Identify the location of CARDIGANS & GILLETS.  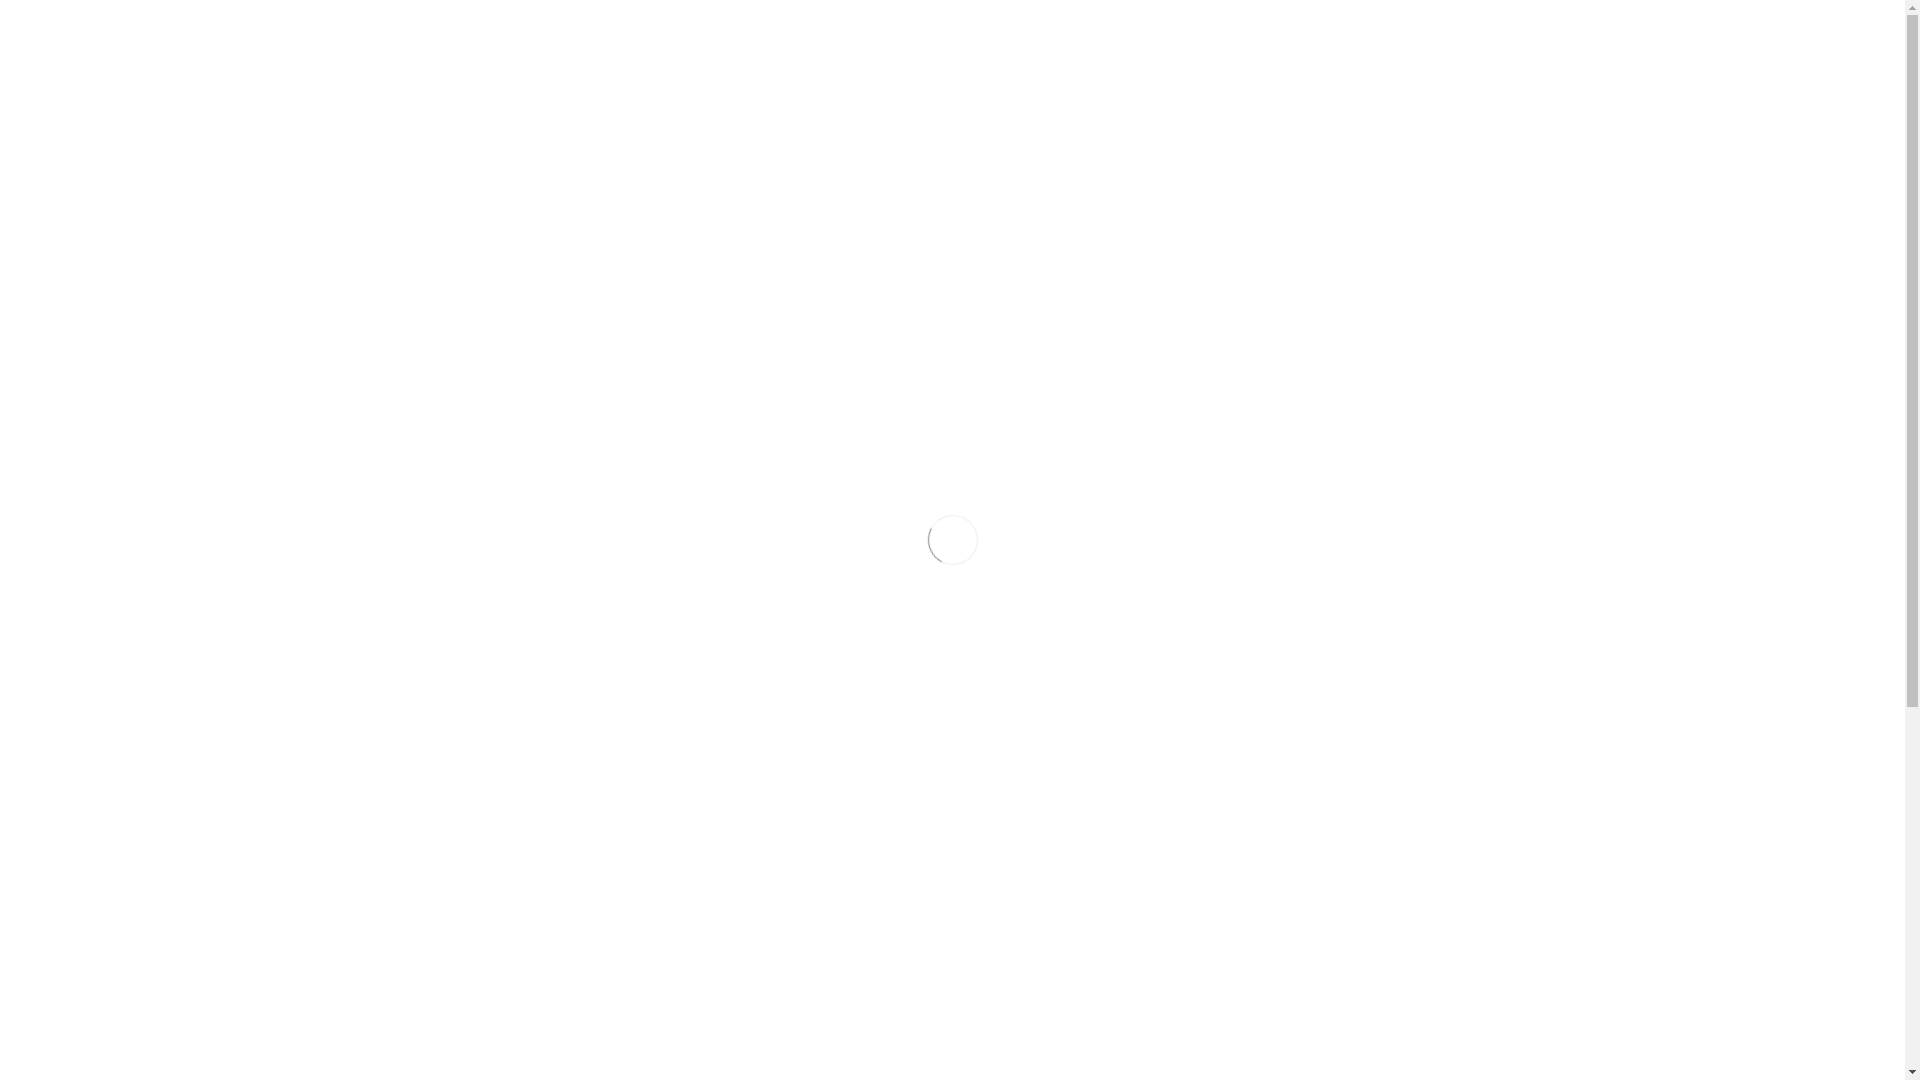
(506, 554).